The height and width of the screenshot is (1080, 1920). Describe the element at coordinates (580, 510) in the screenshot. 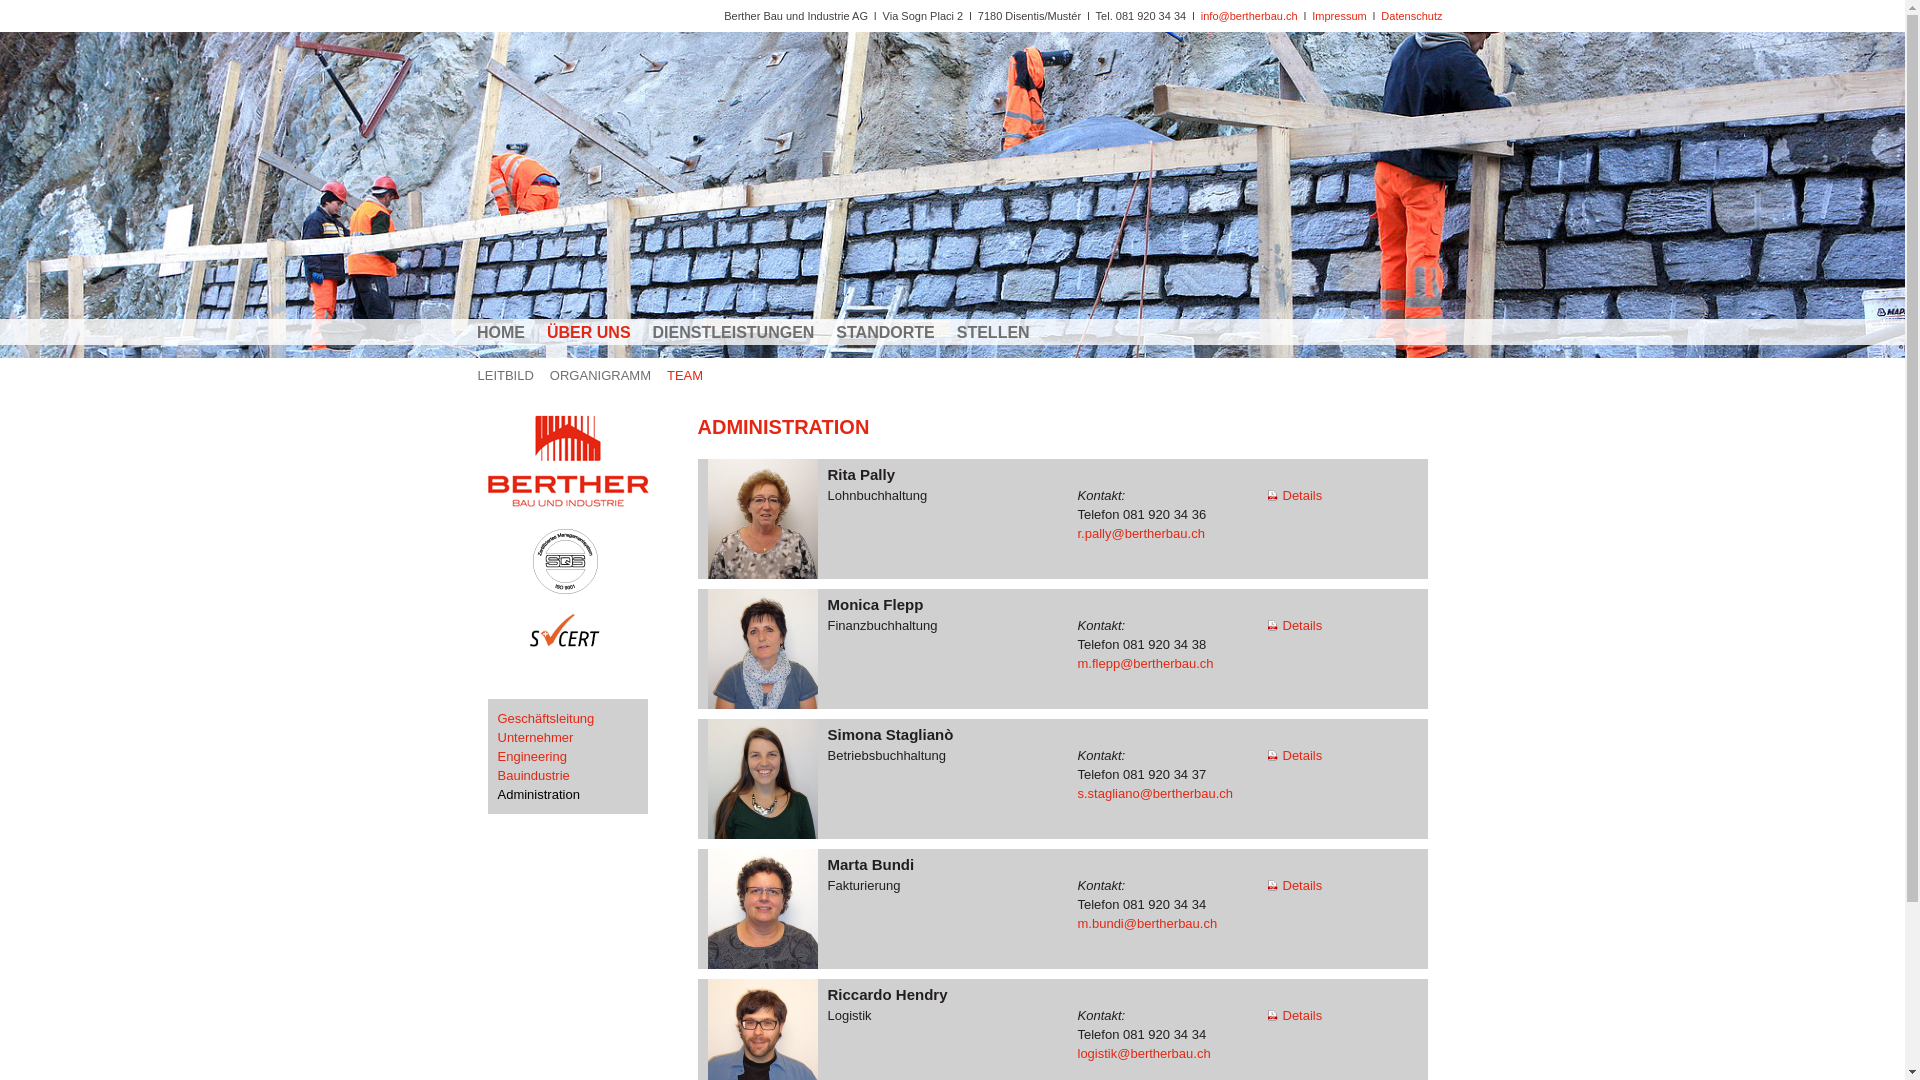

I see `Home` at that location.